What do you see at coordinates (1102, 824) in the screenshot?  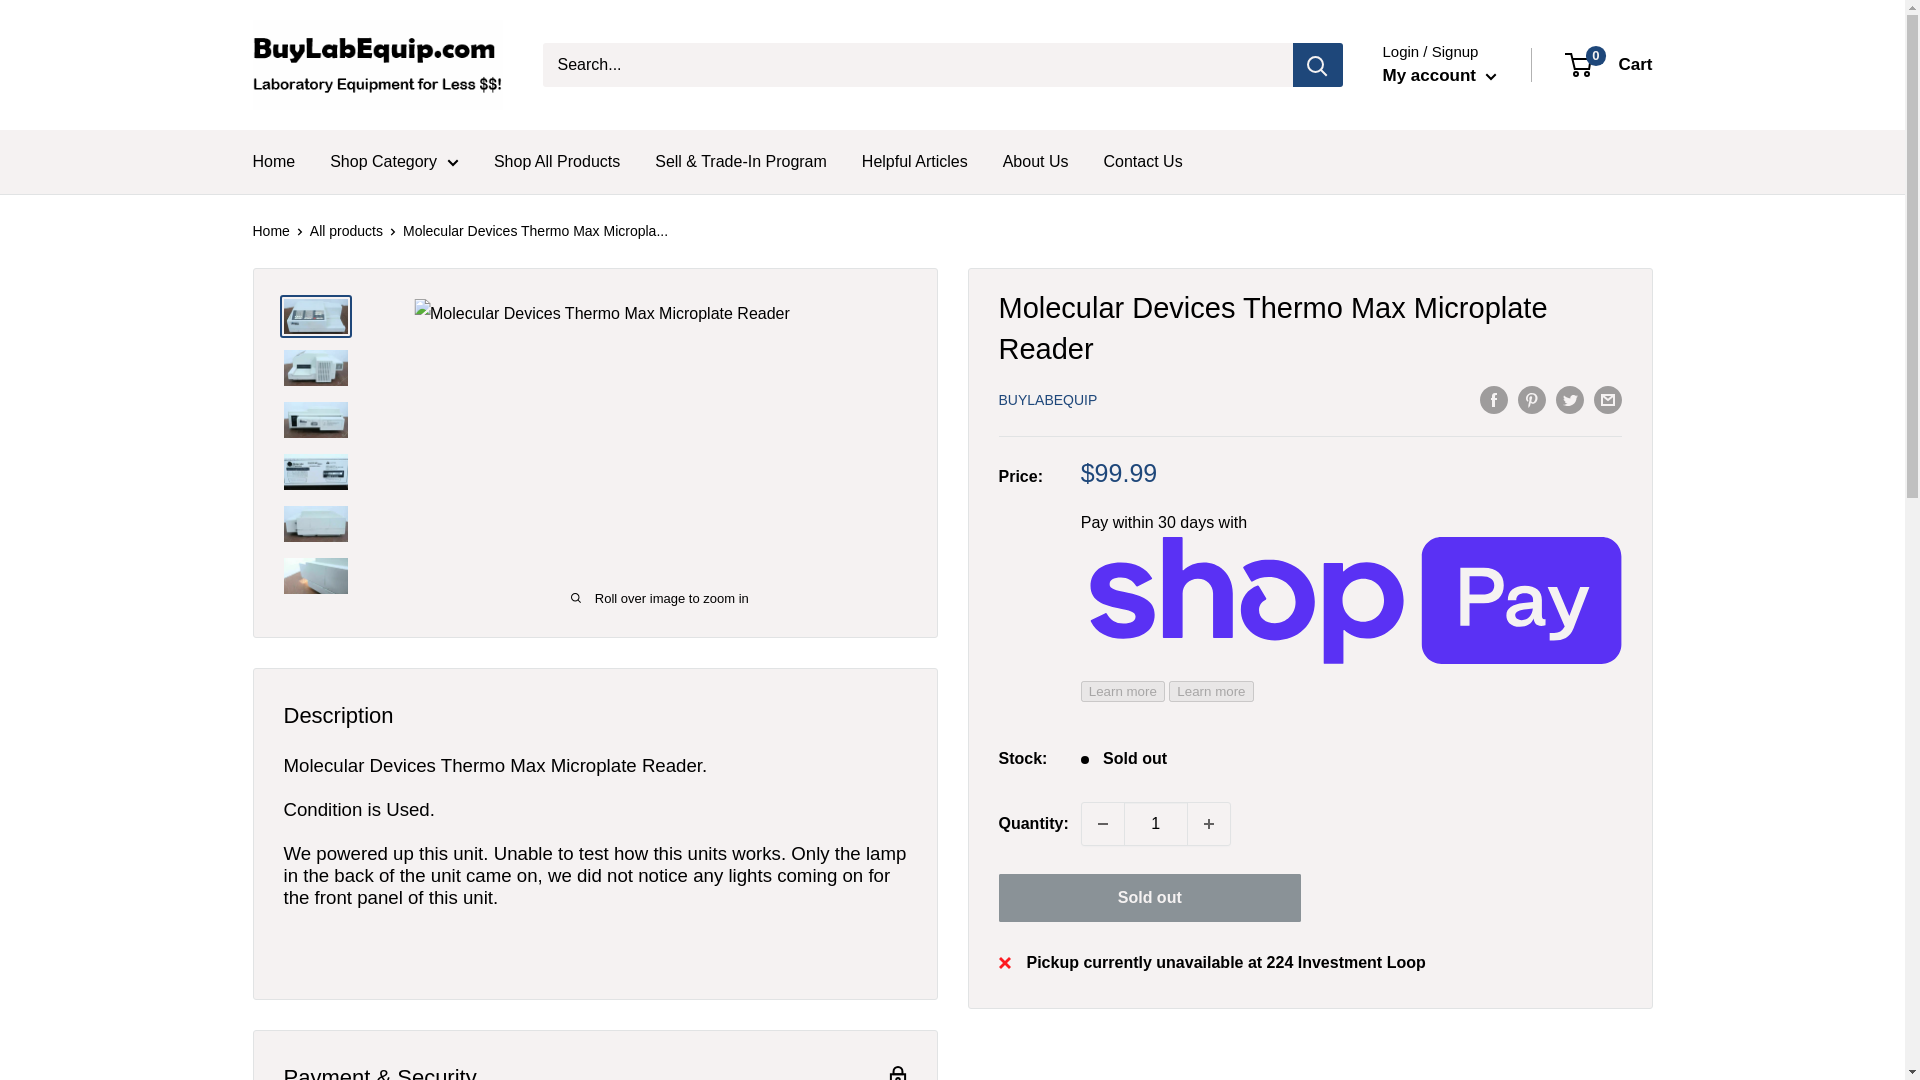 I see `Decrease quantity by 1` at bounding box center [1102, 824].